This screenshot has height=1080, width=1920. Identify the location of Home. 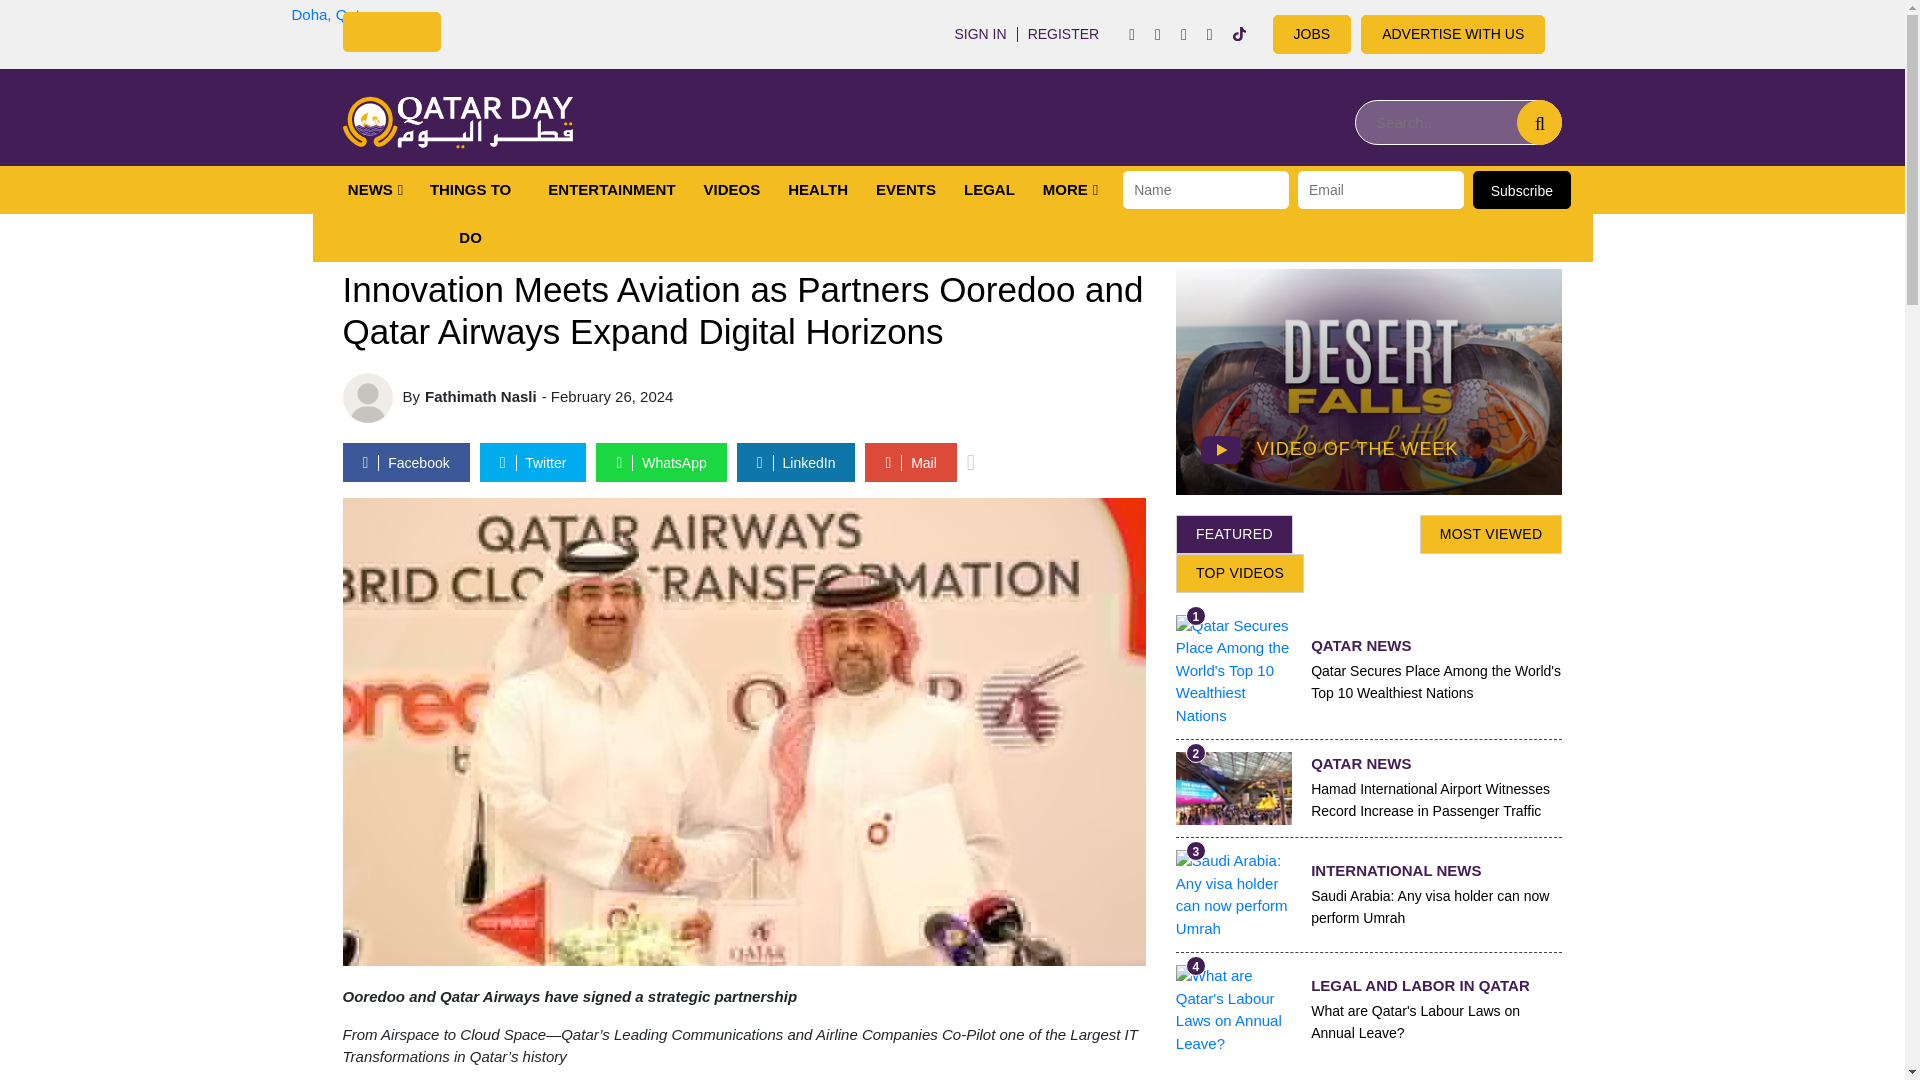
(456, 122).